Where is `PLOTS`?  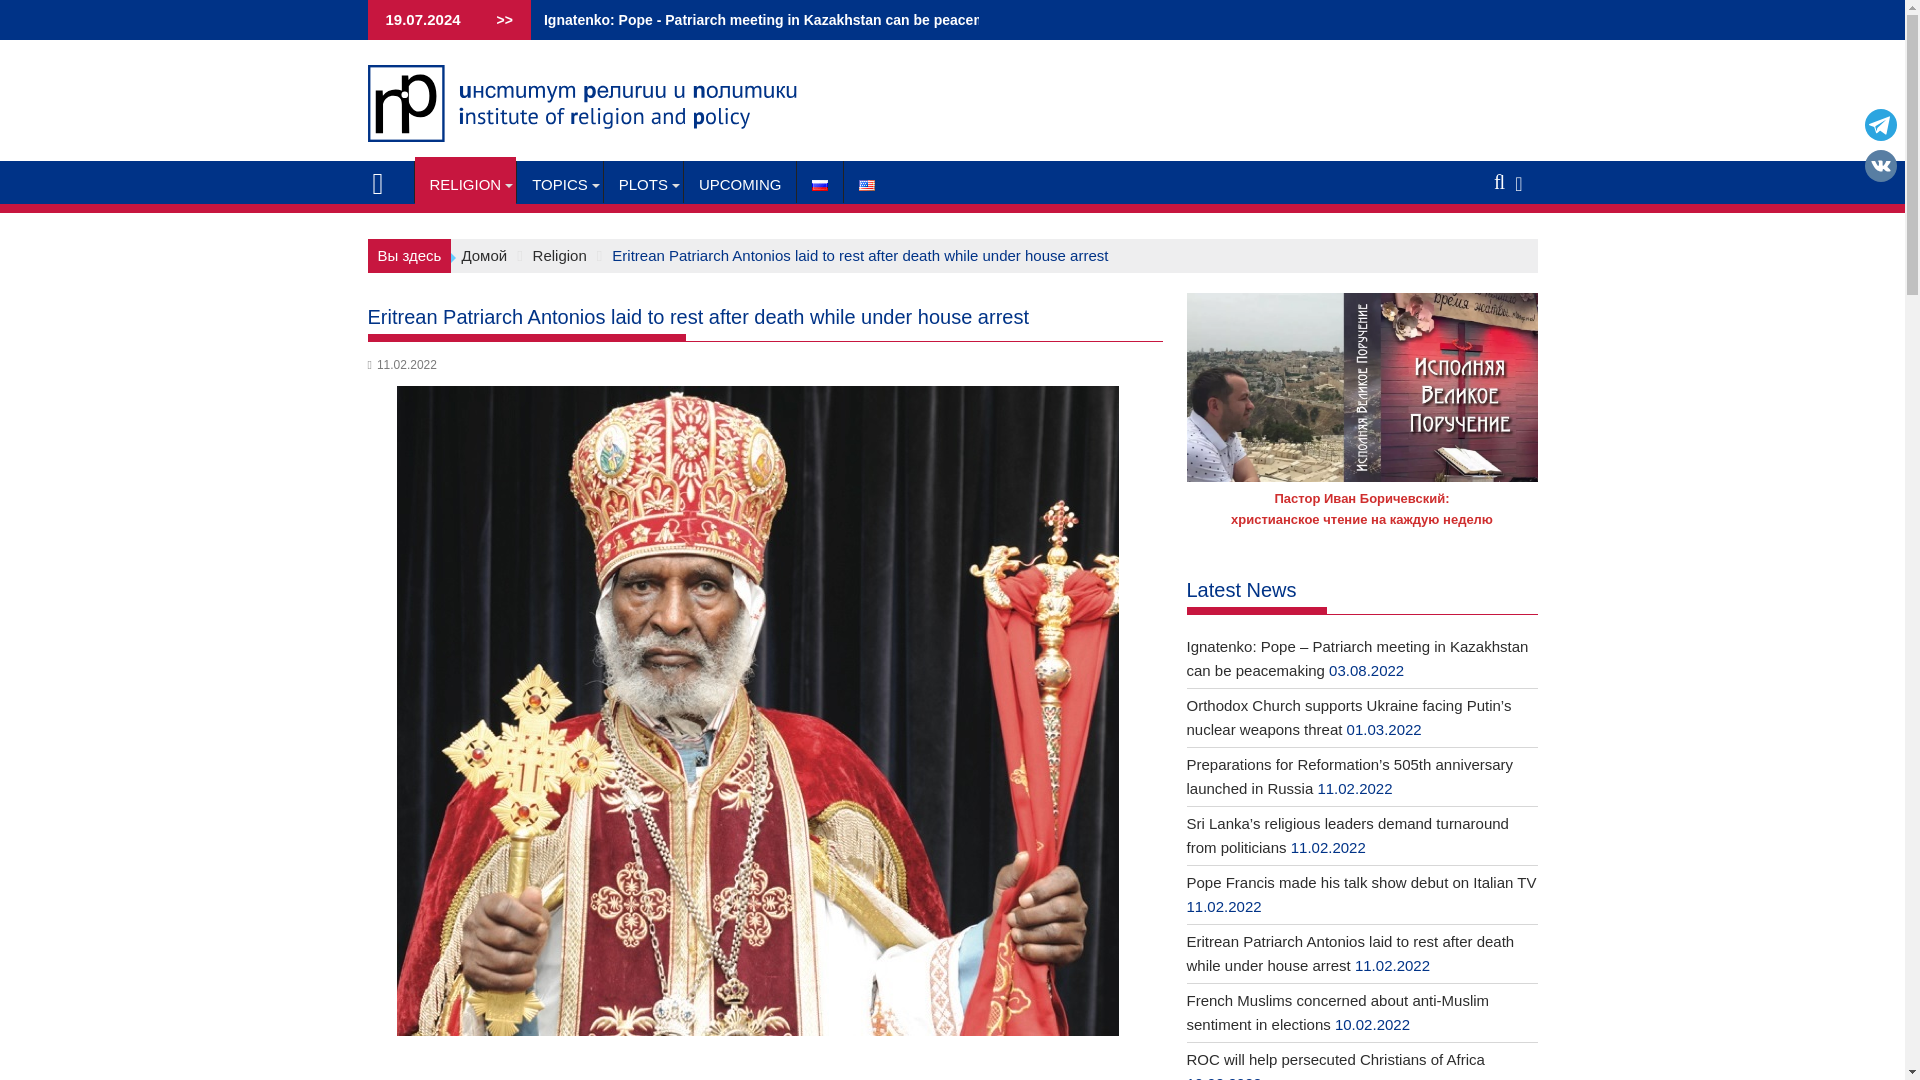 PLOTS is located at coordinates (644, 184).